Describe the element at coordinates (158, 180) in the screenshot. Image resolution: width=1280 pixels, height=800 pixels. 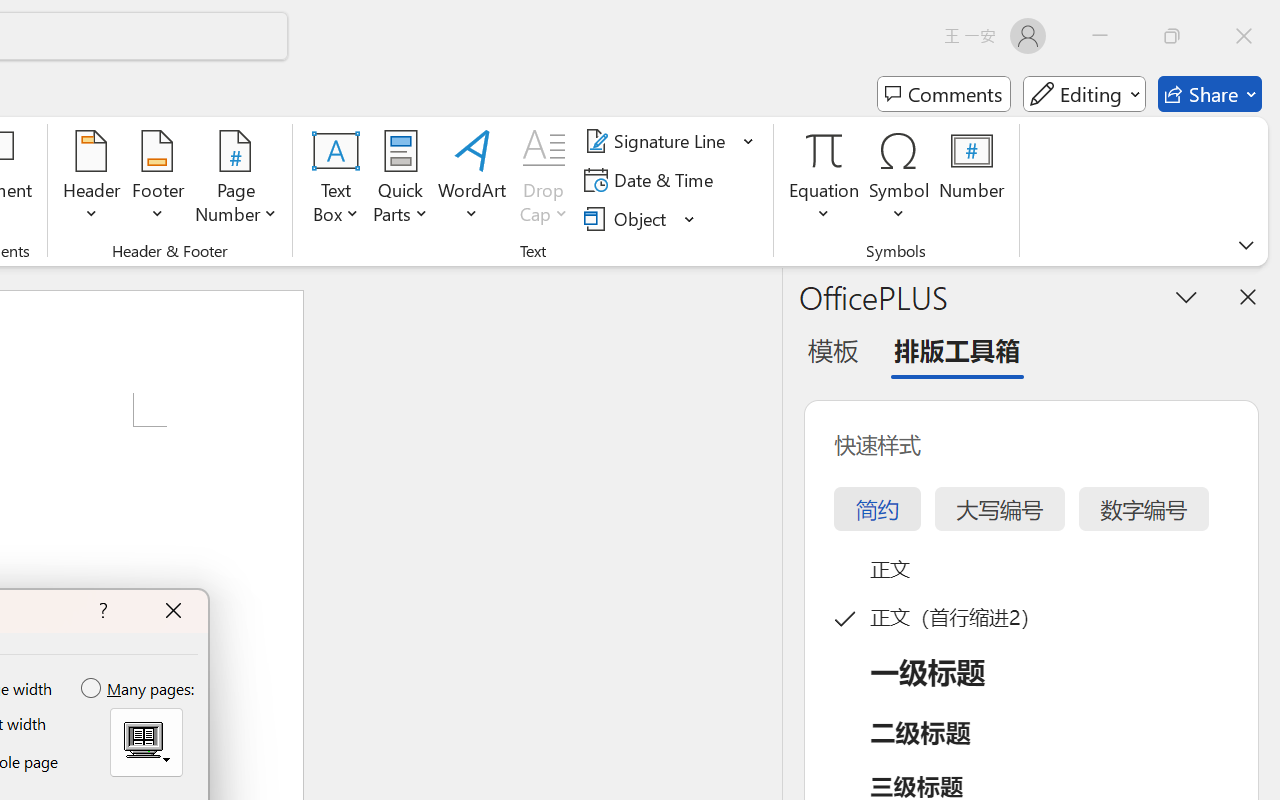
I see `Footer` at that location.